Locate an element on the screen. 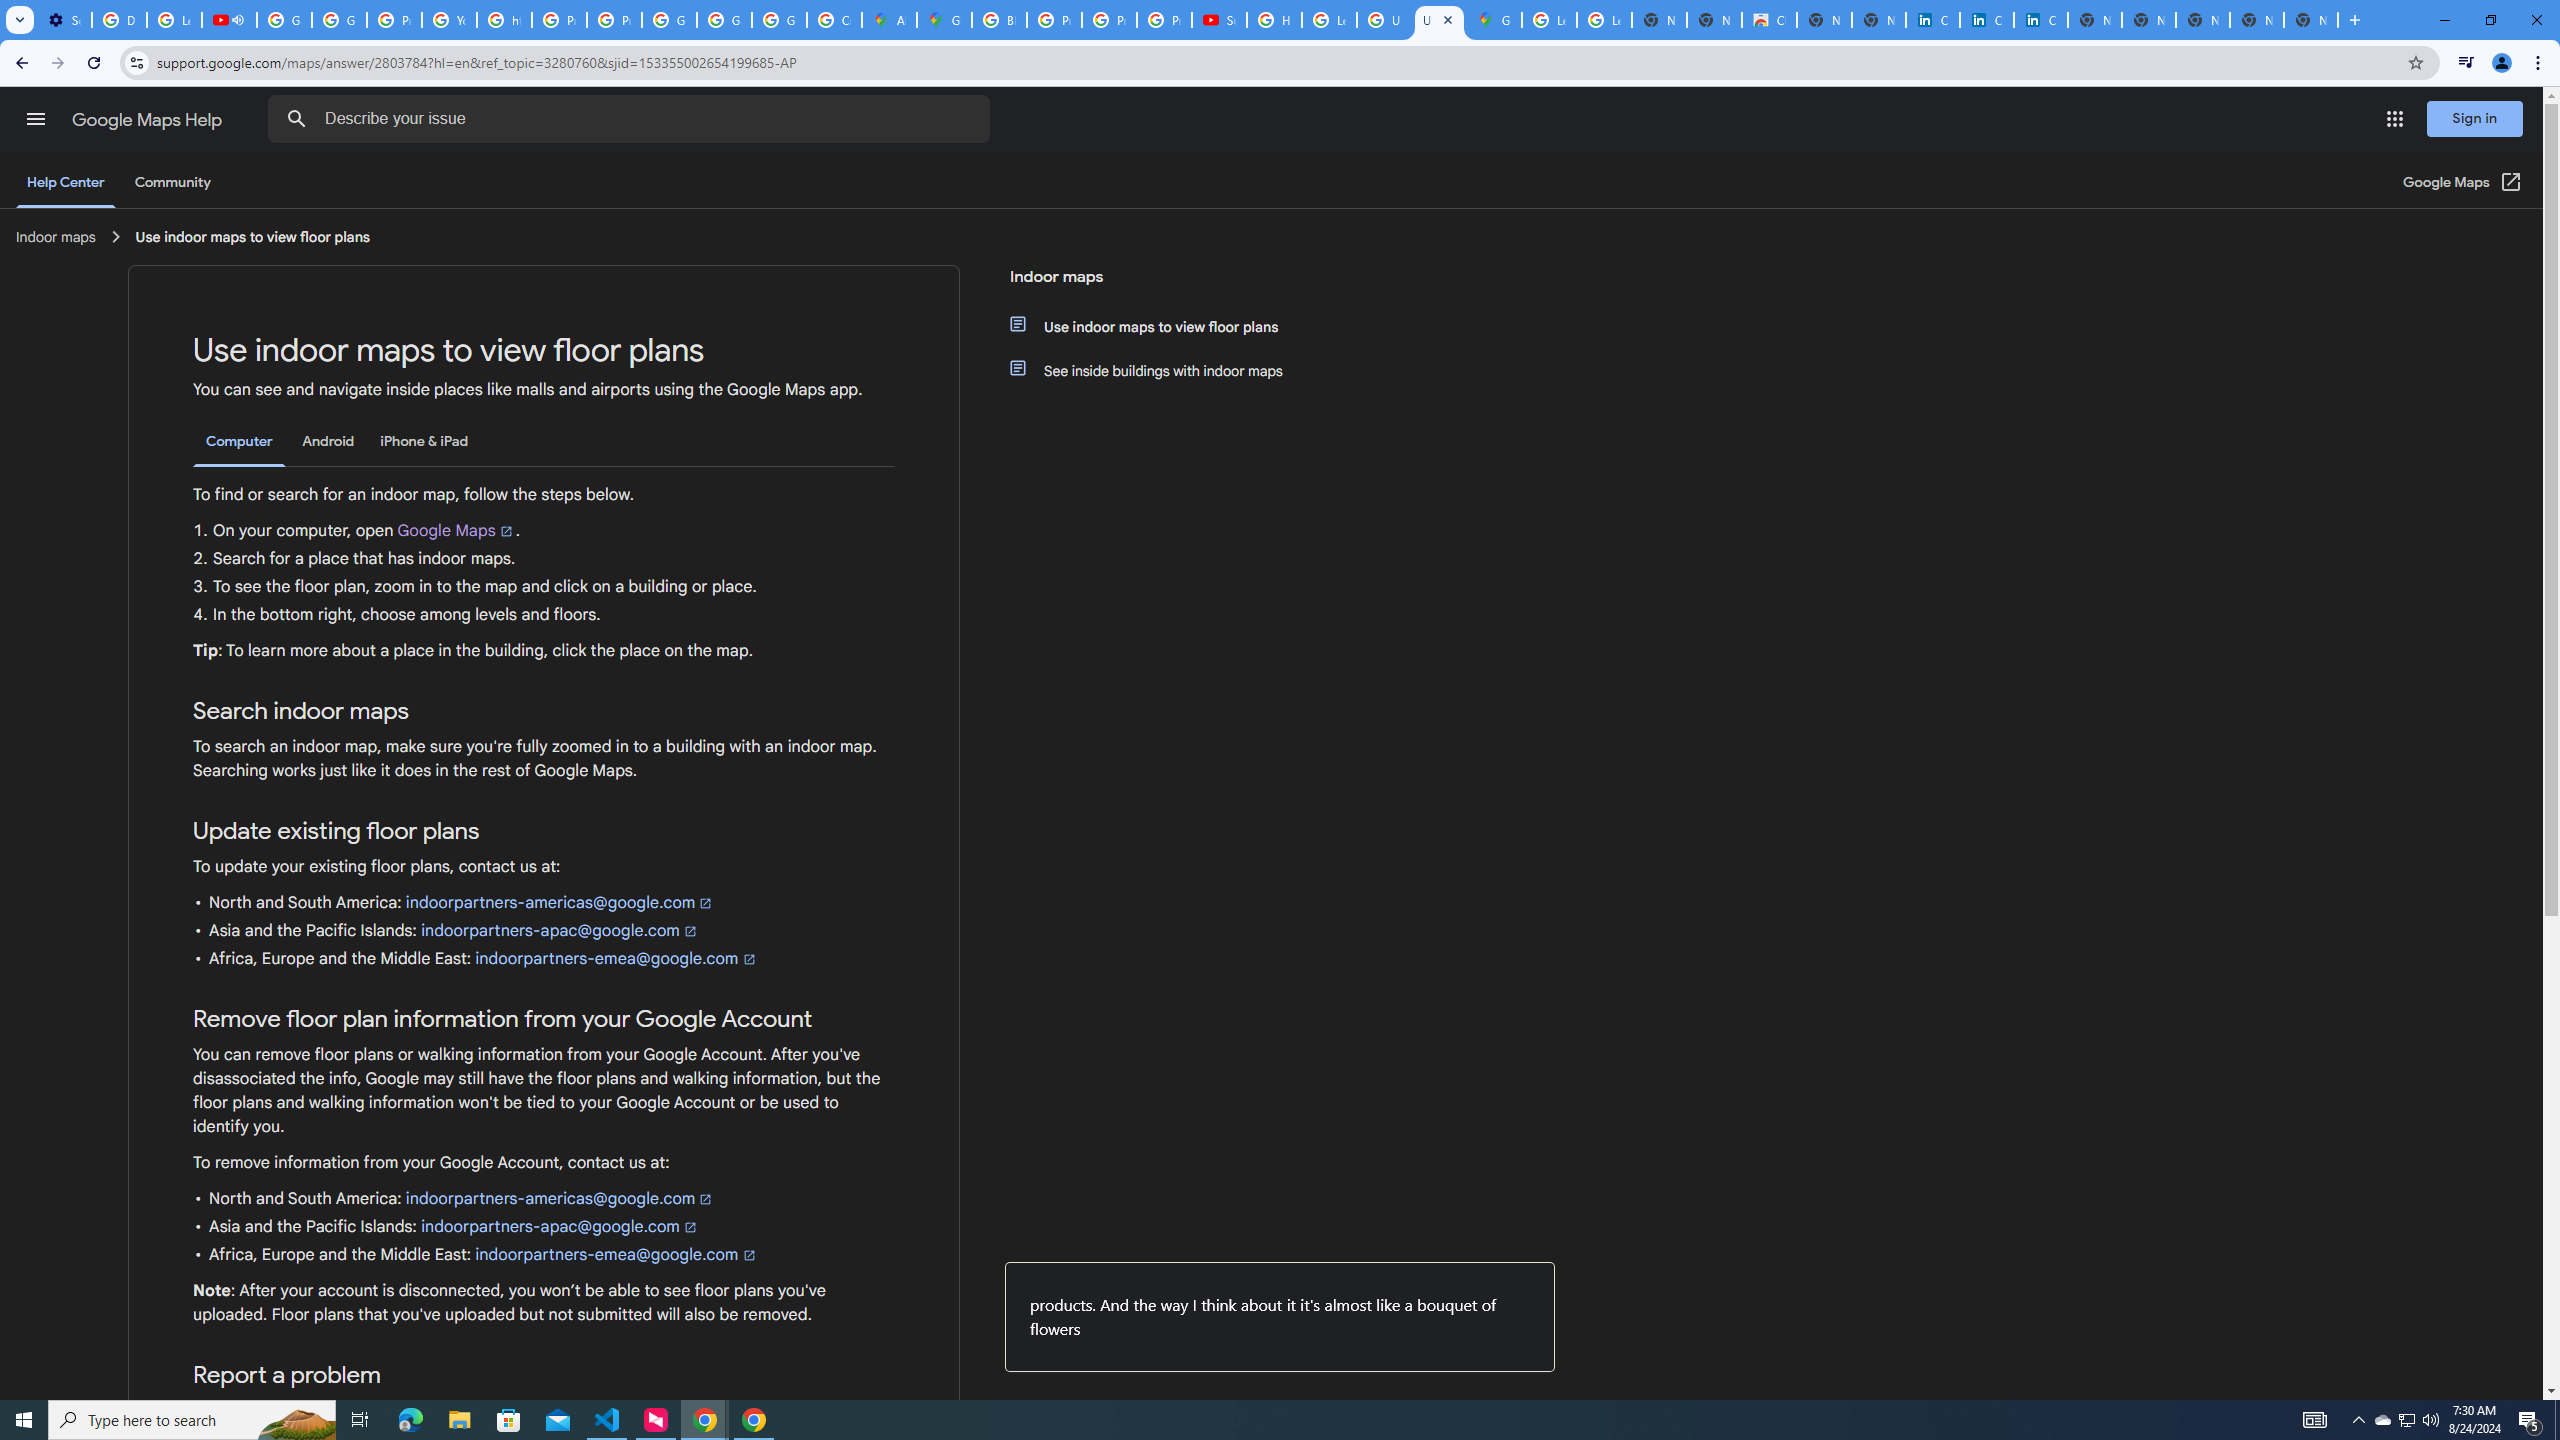 This screenshot has height=1440, width=2560. Privacy Help Center - Policies Help is located at coordinates (559, 20).